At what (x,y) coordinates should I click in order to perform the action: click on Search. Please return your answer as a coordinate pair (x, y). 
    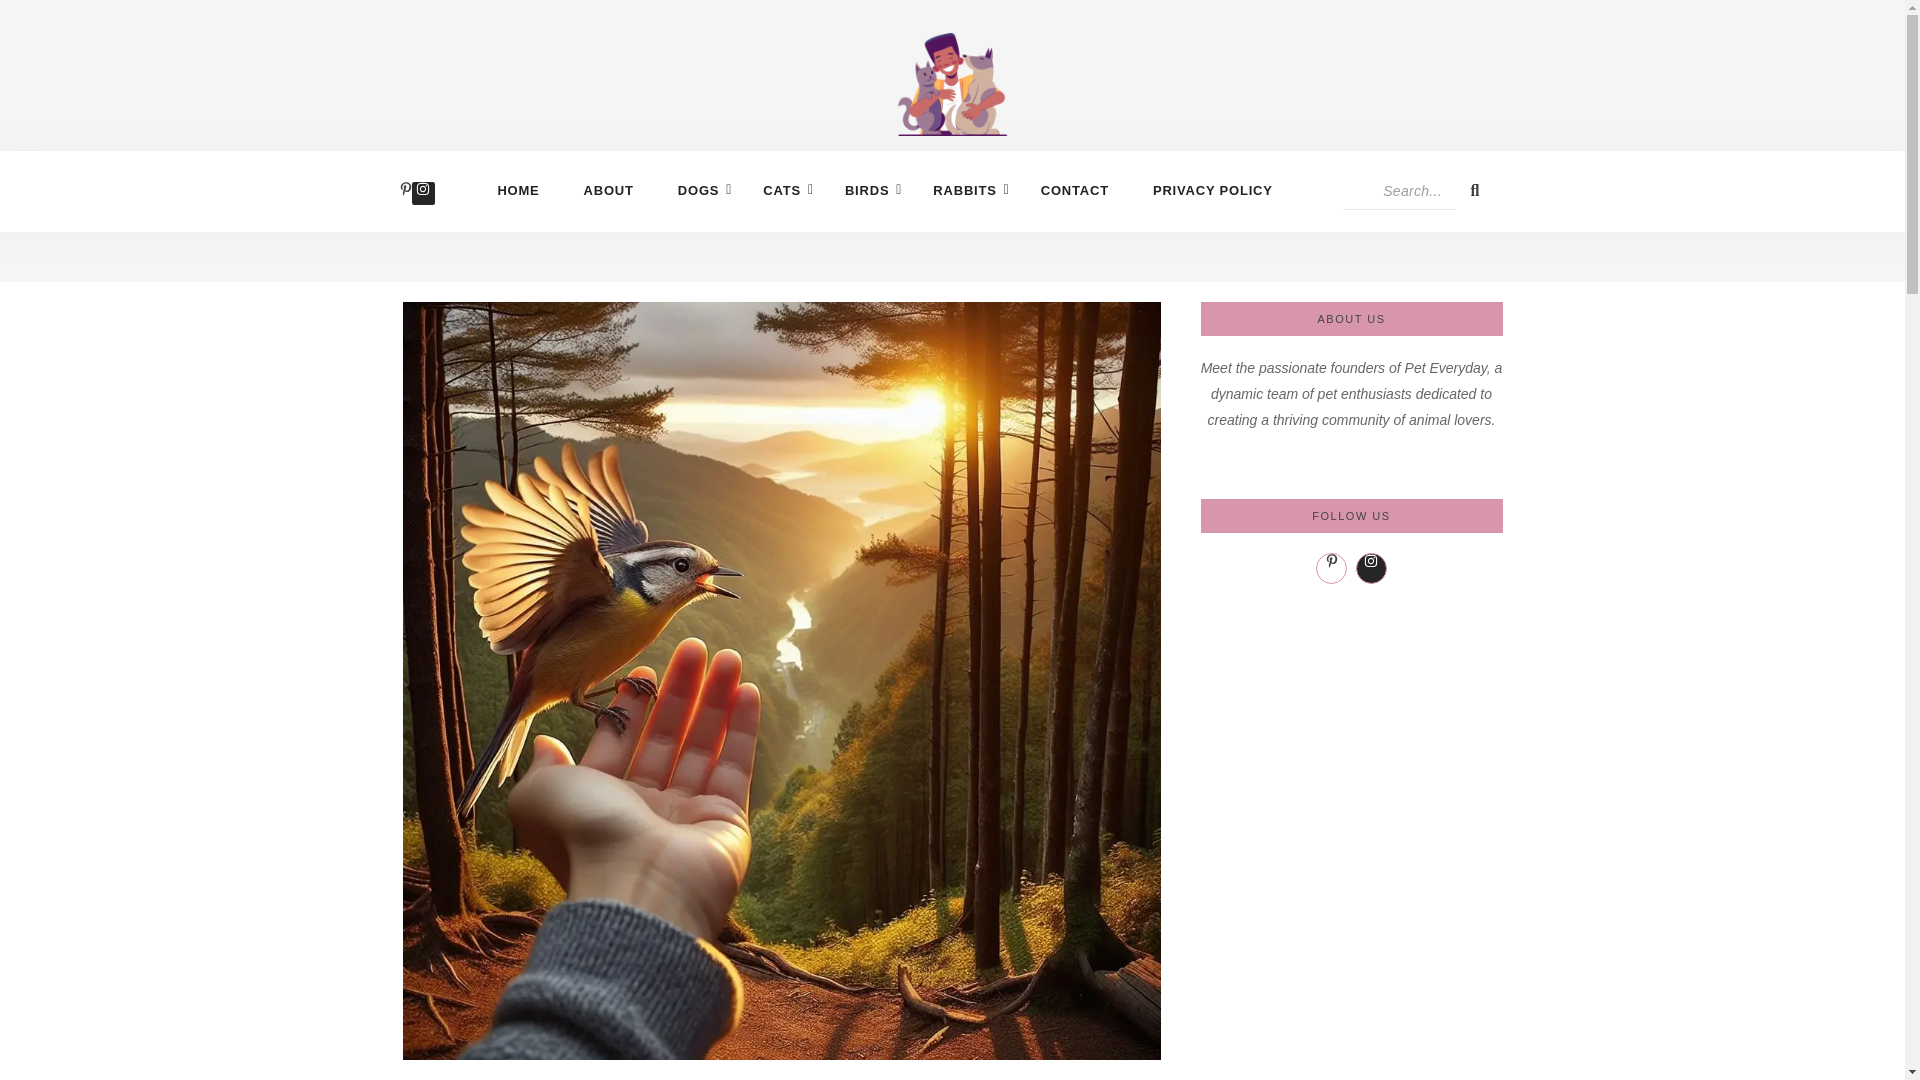
    Looking at the image, I should click on (1398, 190).